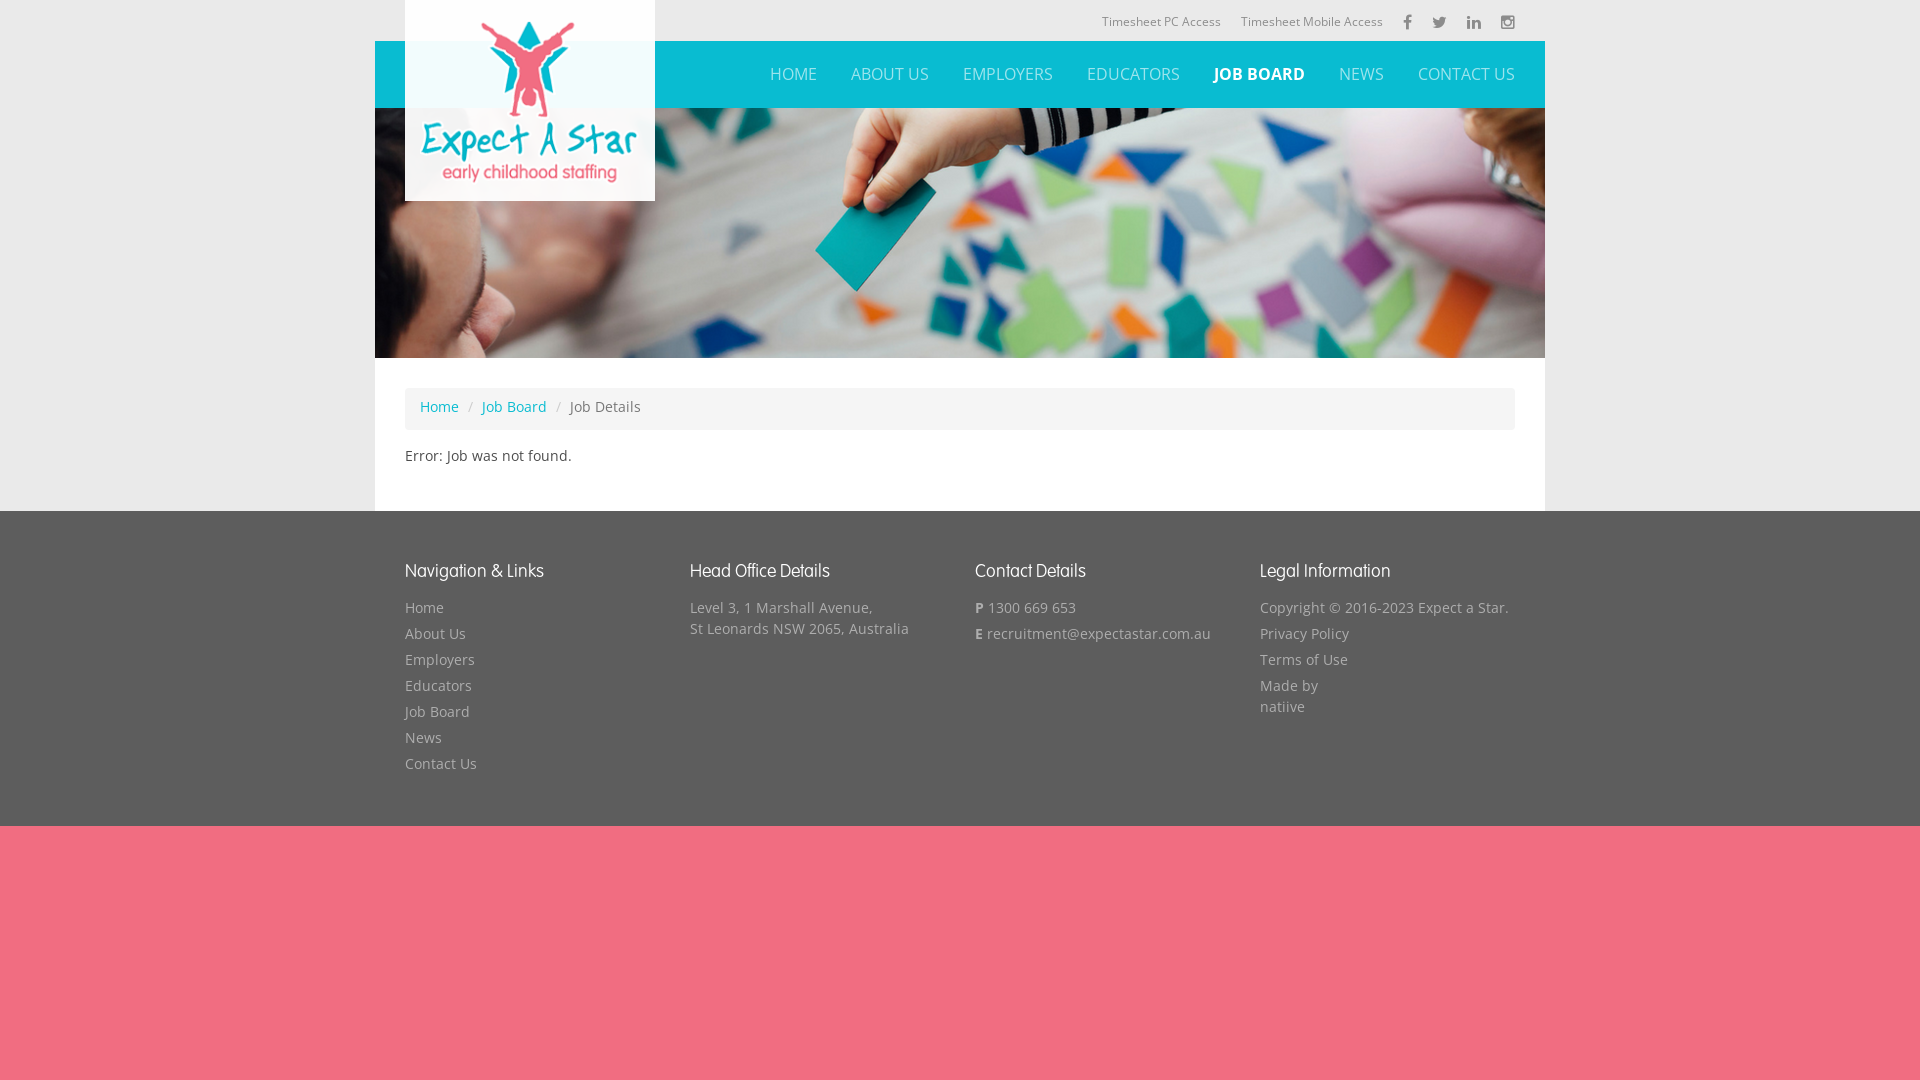  Describe the element at coordinates (440, 406) in the screenshot. I see `Home` at that location.